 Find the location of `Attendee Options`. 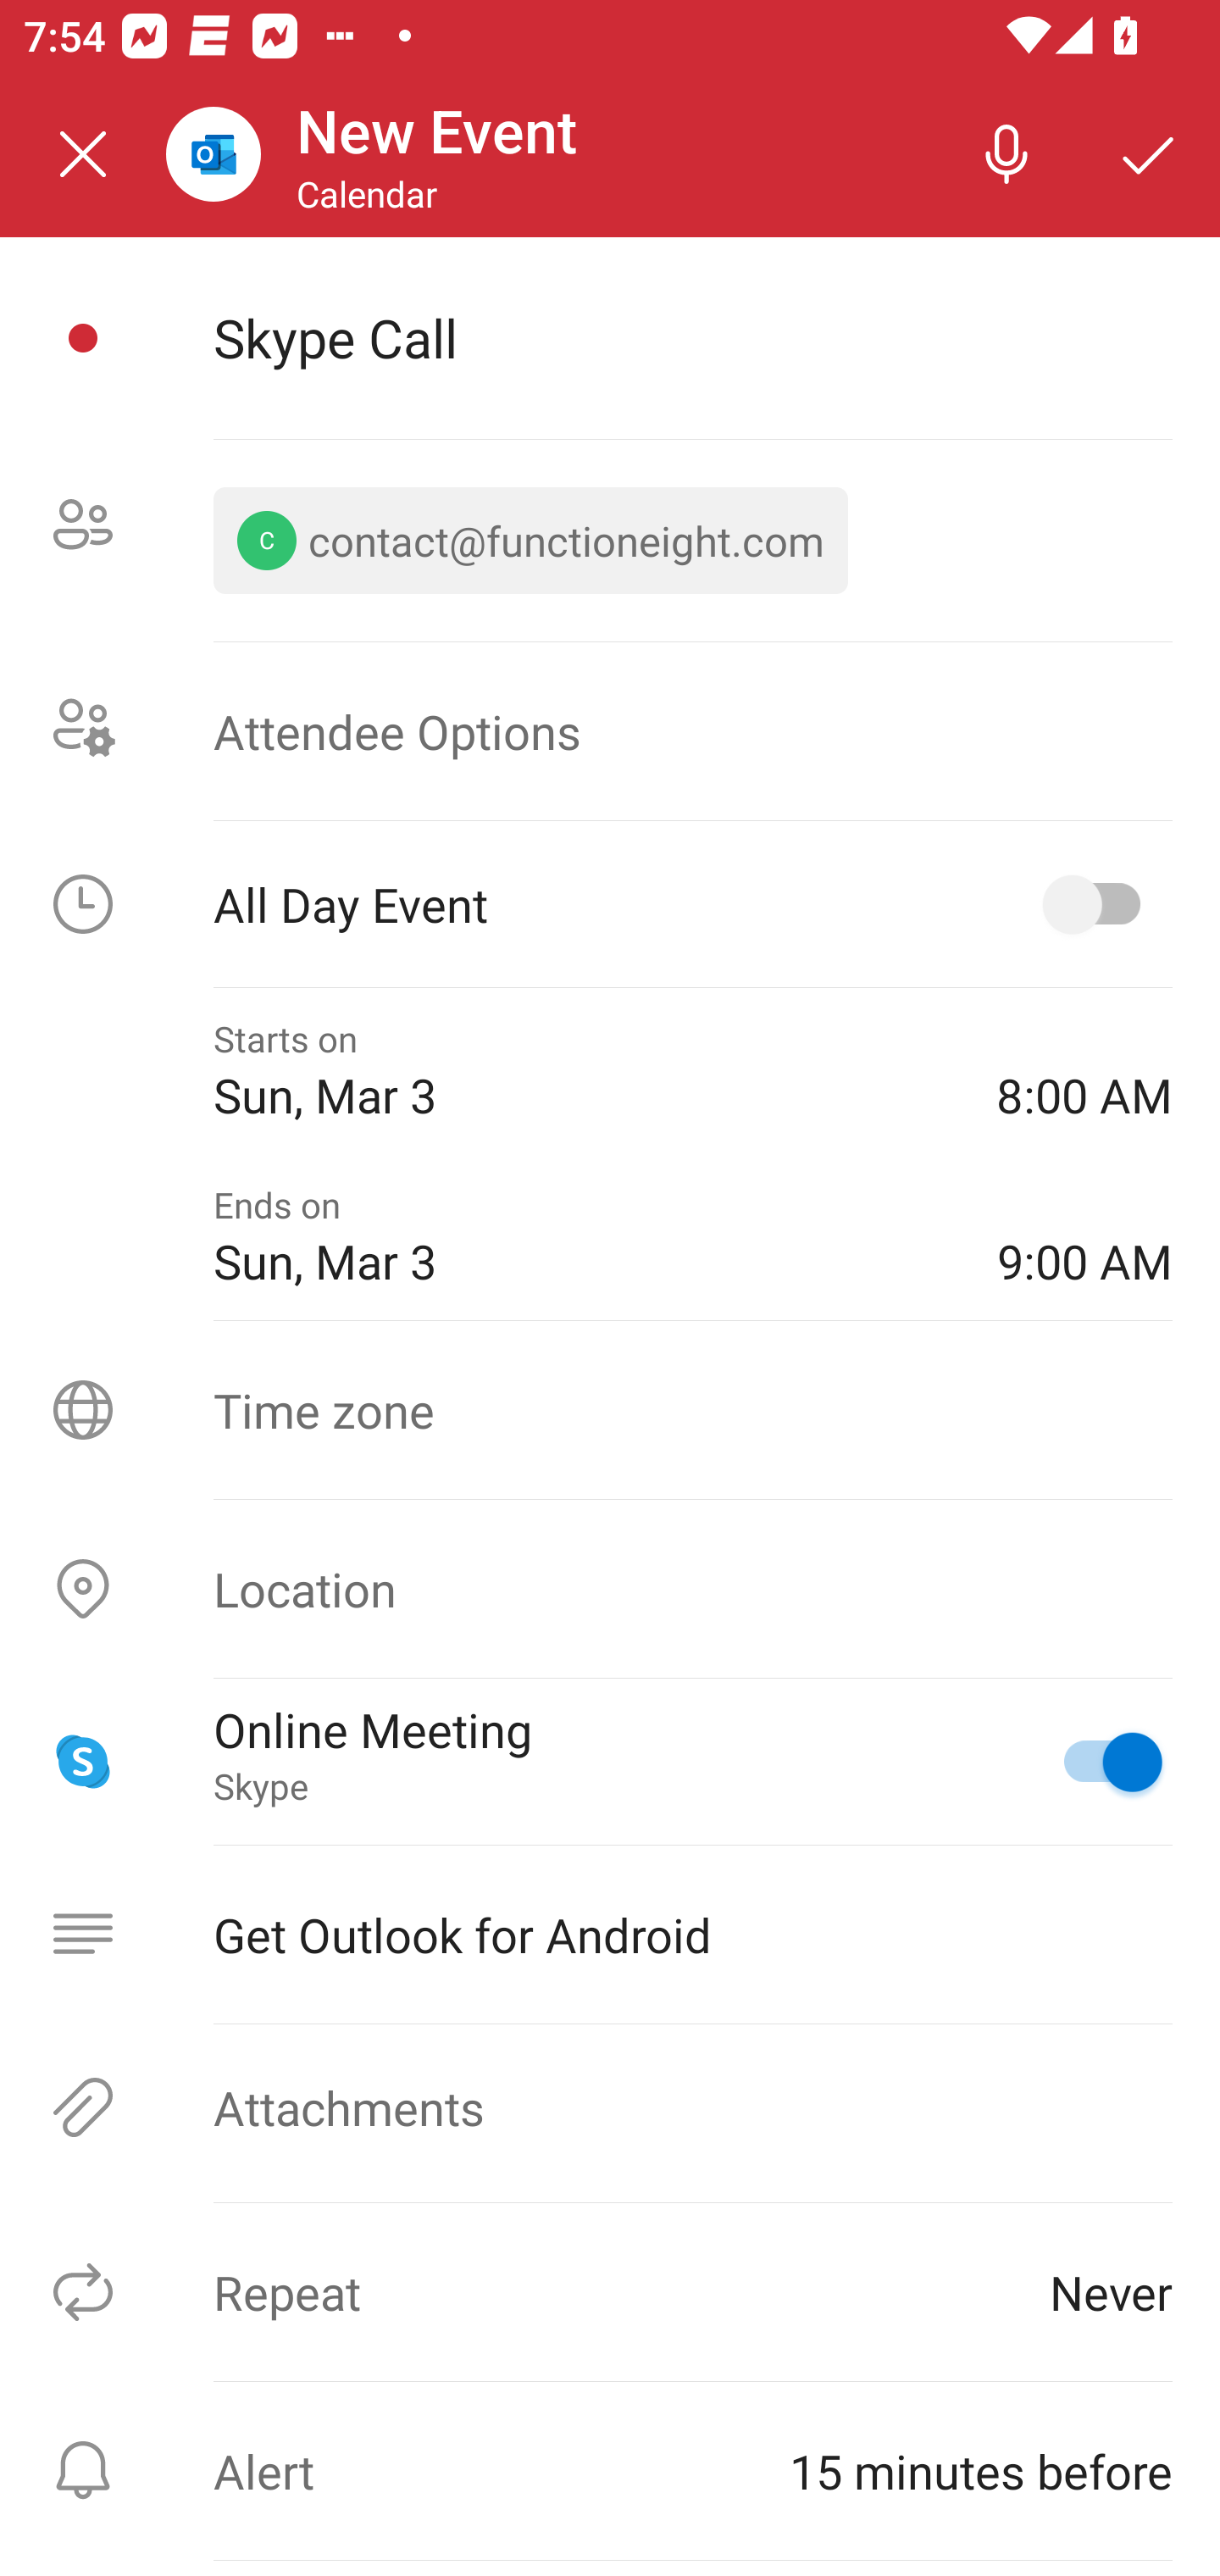

Attendee Options is located at coordinates (610, 730).